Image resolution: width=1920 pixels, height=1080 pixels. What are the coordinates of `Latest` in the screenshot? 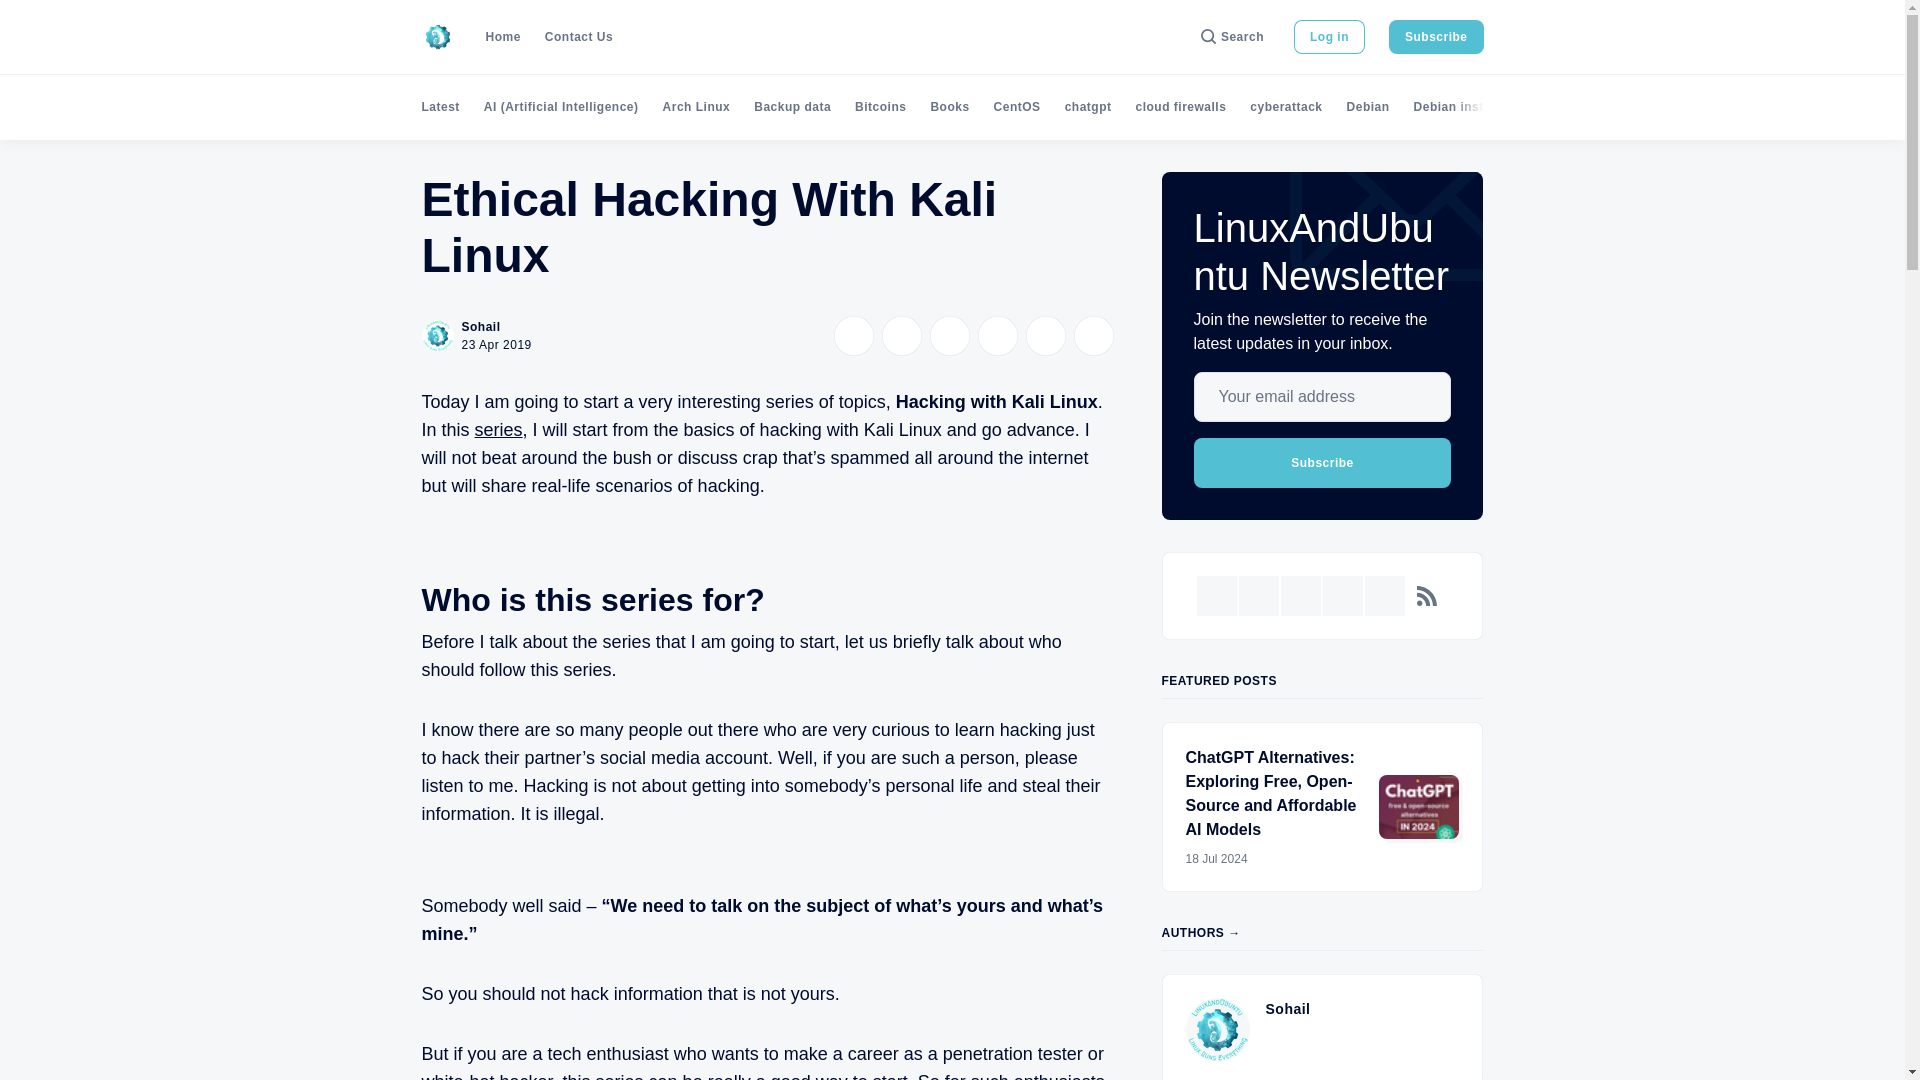 It's located at (441, 107).